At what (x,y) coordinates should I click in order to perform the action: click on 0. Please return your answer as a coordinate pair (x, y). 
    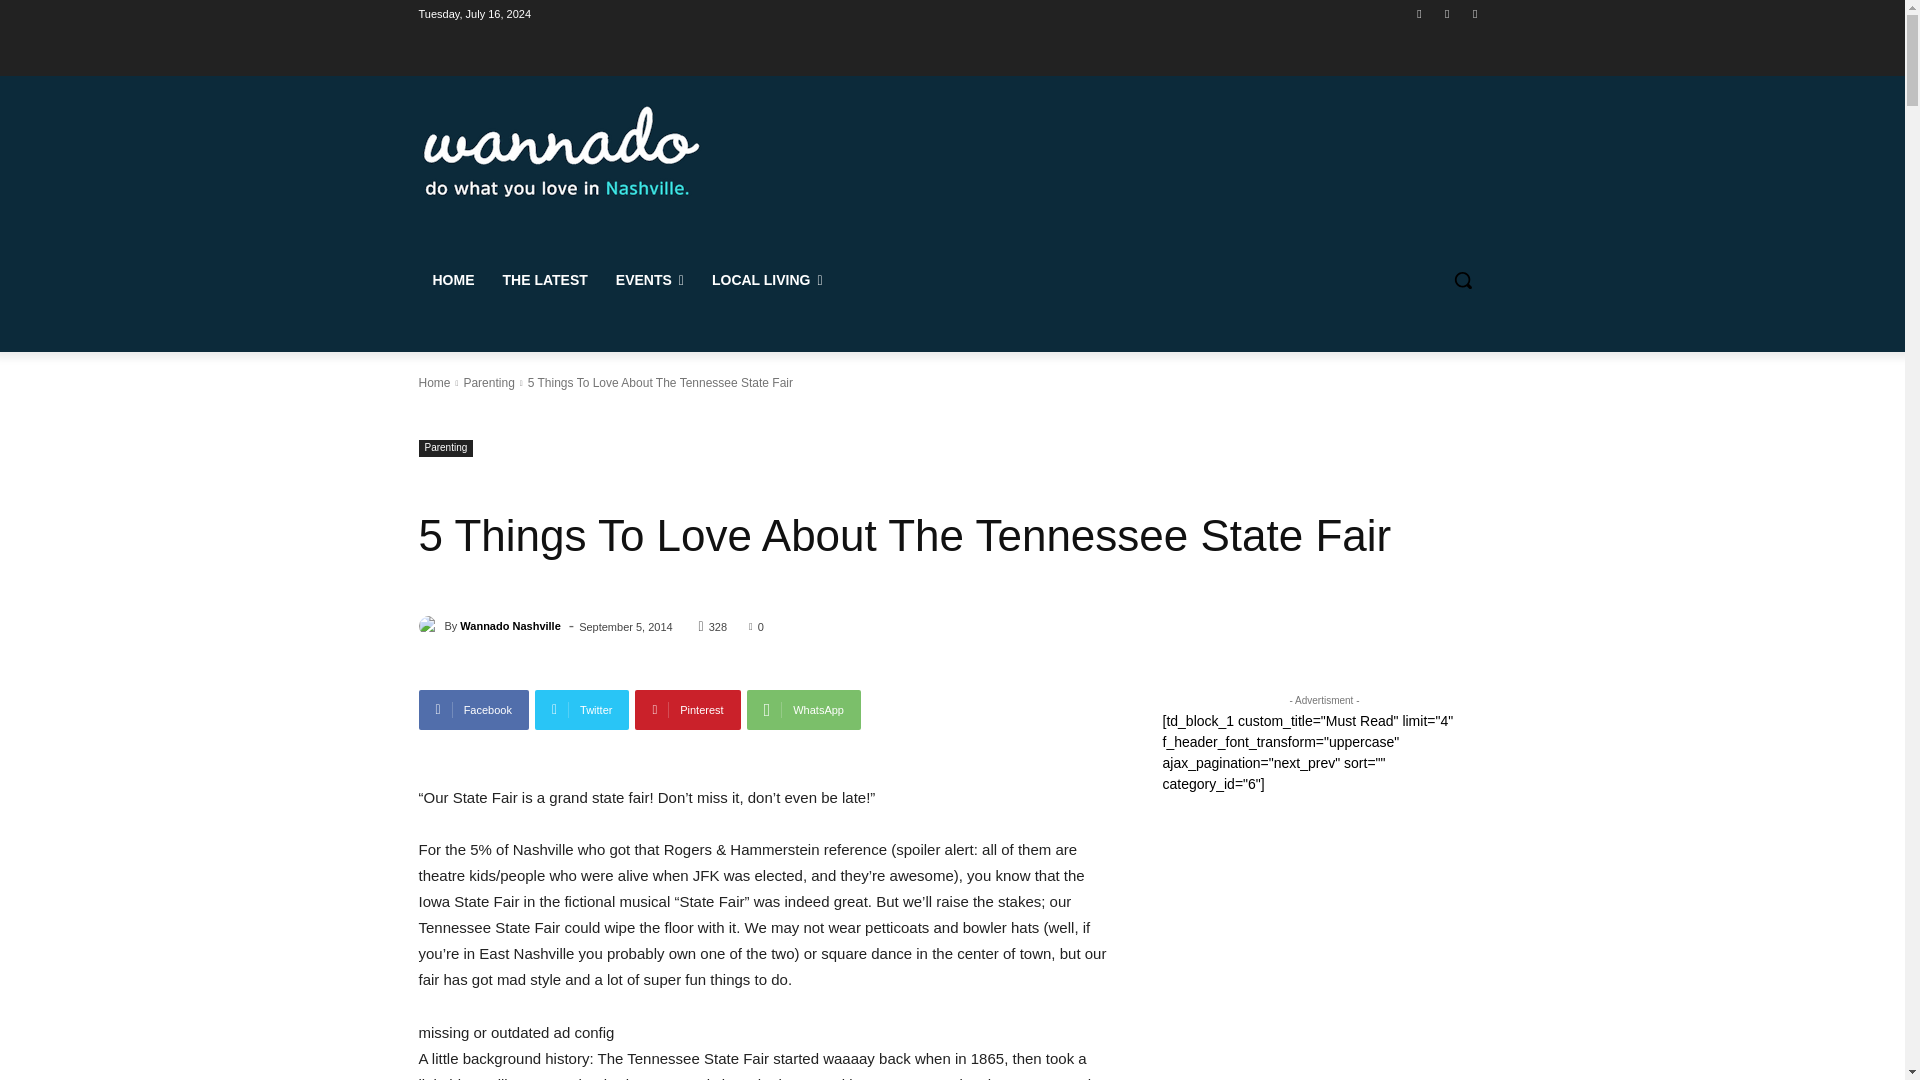
    Looking at the image, I should click on (756, 625).